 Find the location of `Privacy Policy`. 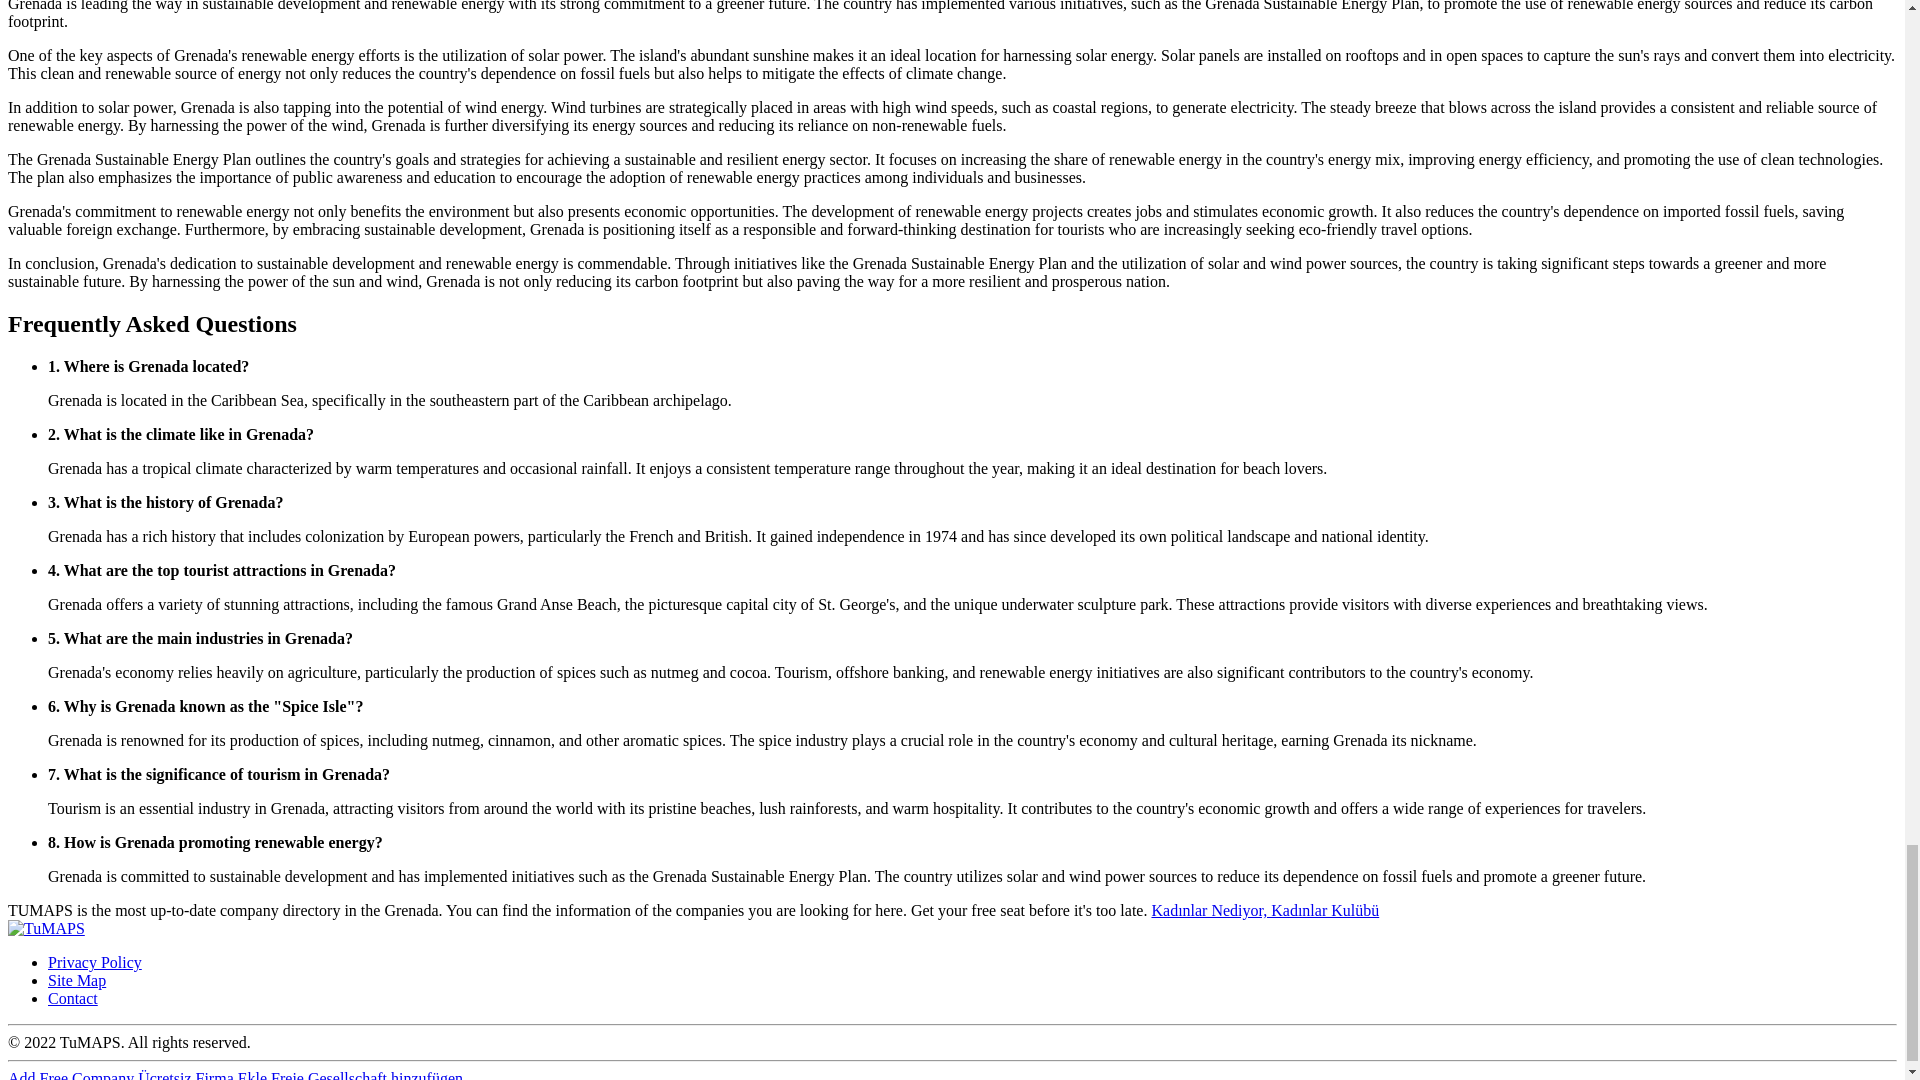

Privacy Policy is located at coordinates (95, 962).